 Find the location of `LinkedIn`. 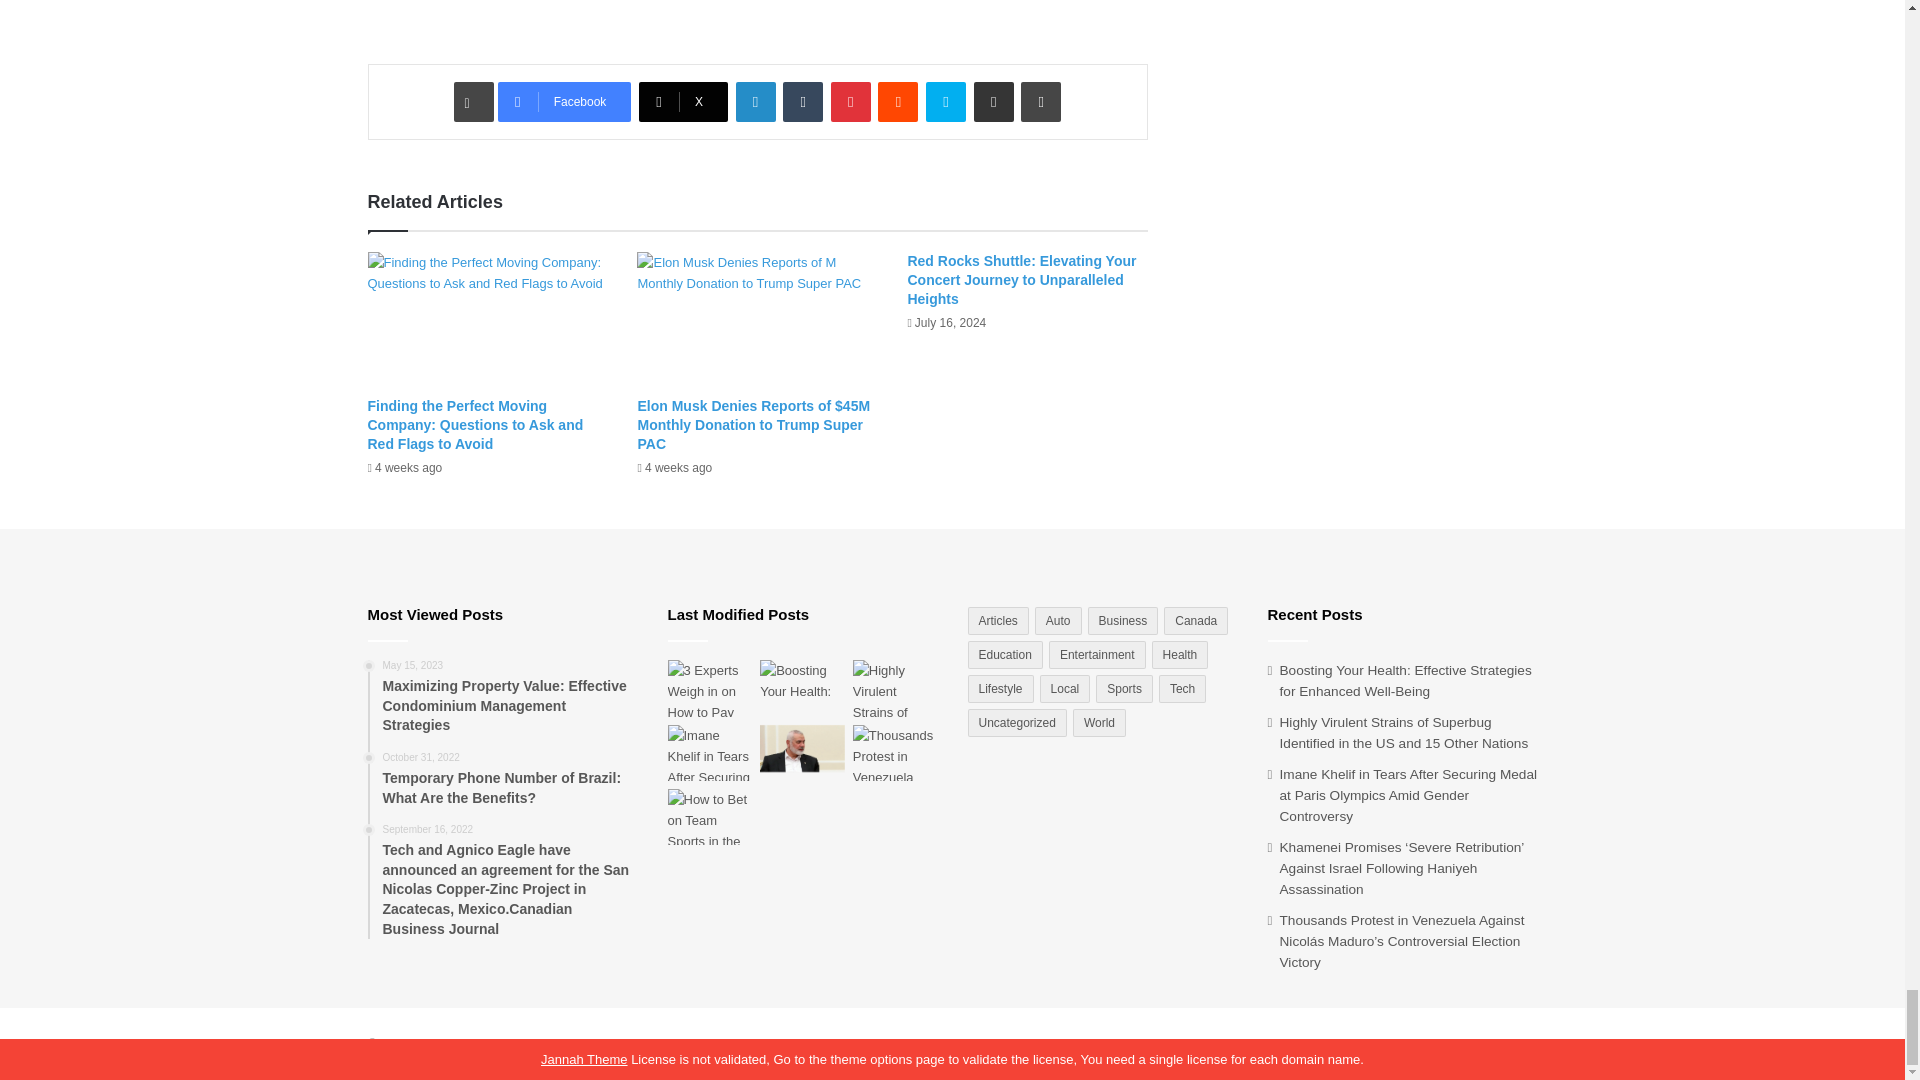

LinkedIn is located at coordinates (755, 102).